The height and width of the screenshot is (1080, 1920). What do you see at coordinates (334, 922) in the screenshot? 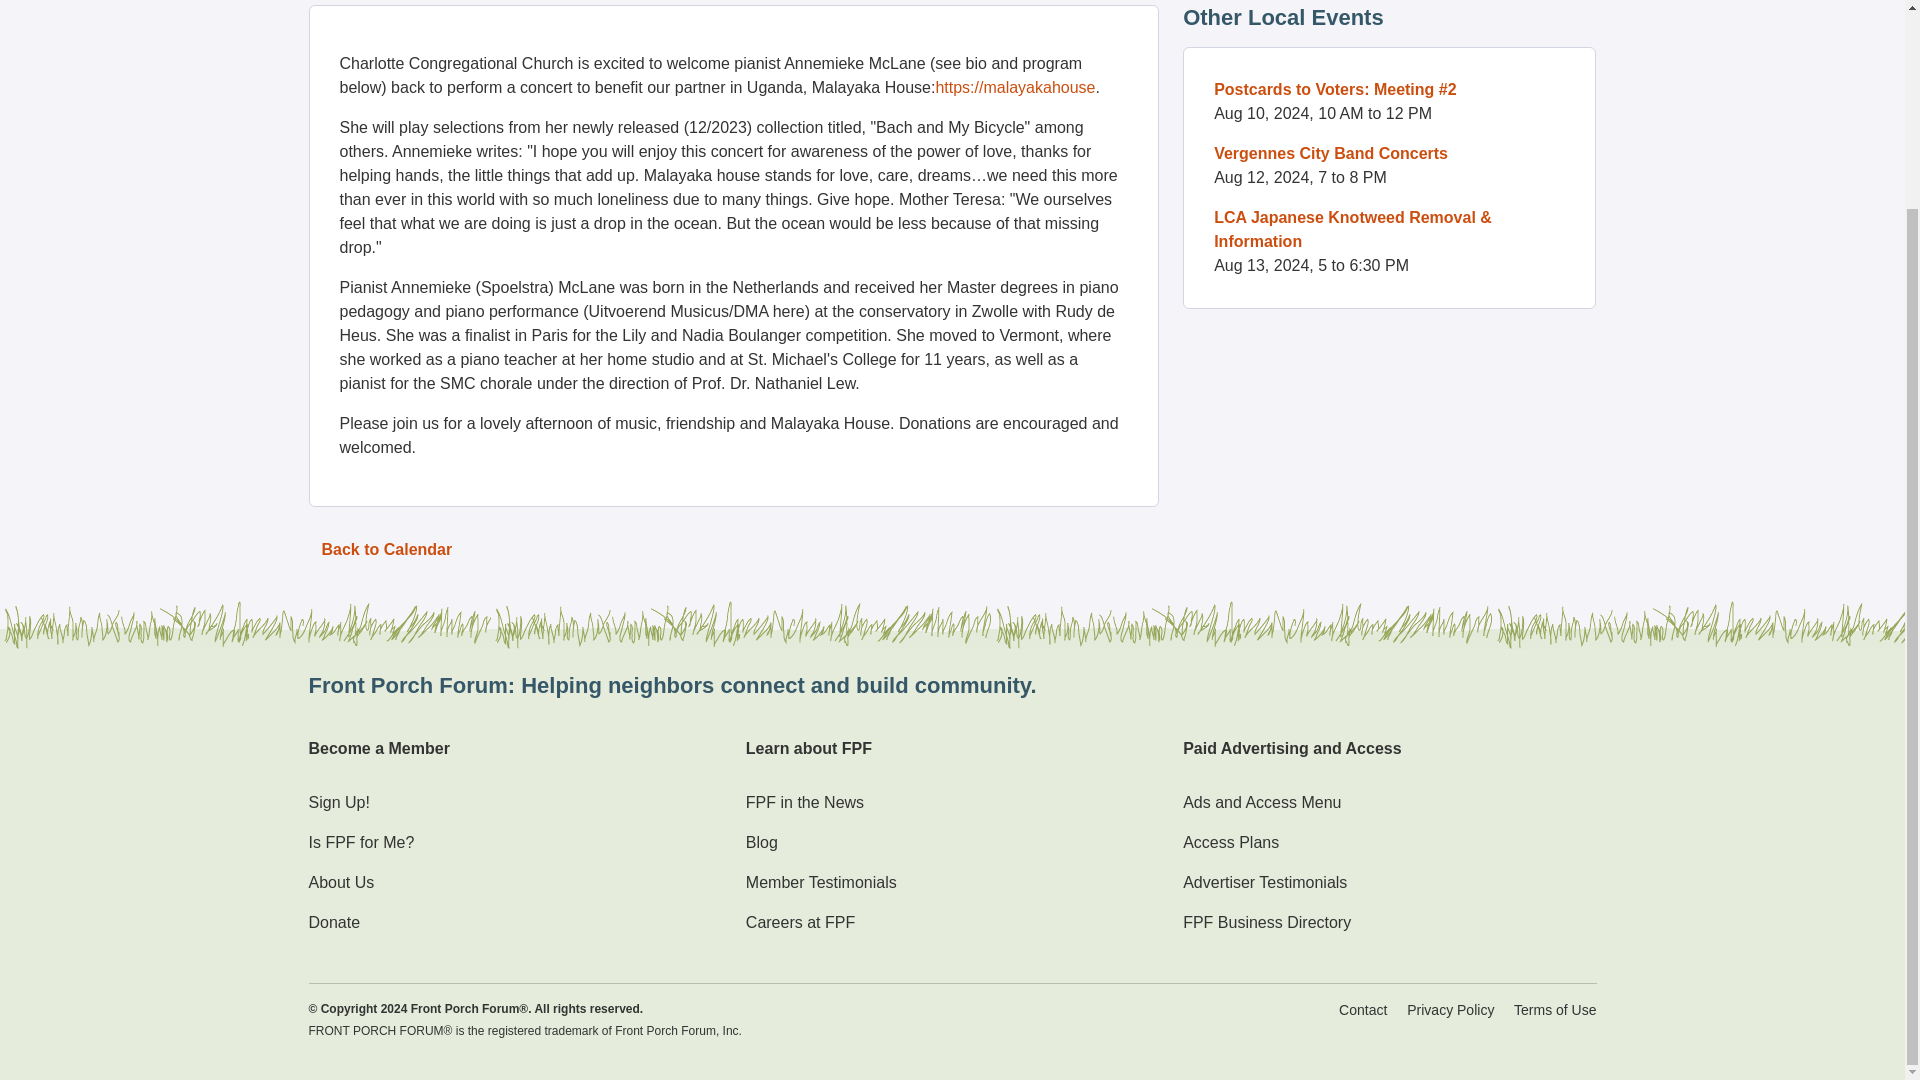
I see `Donate` at bounding box center [334, 922].